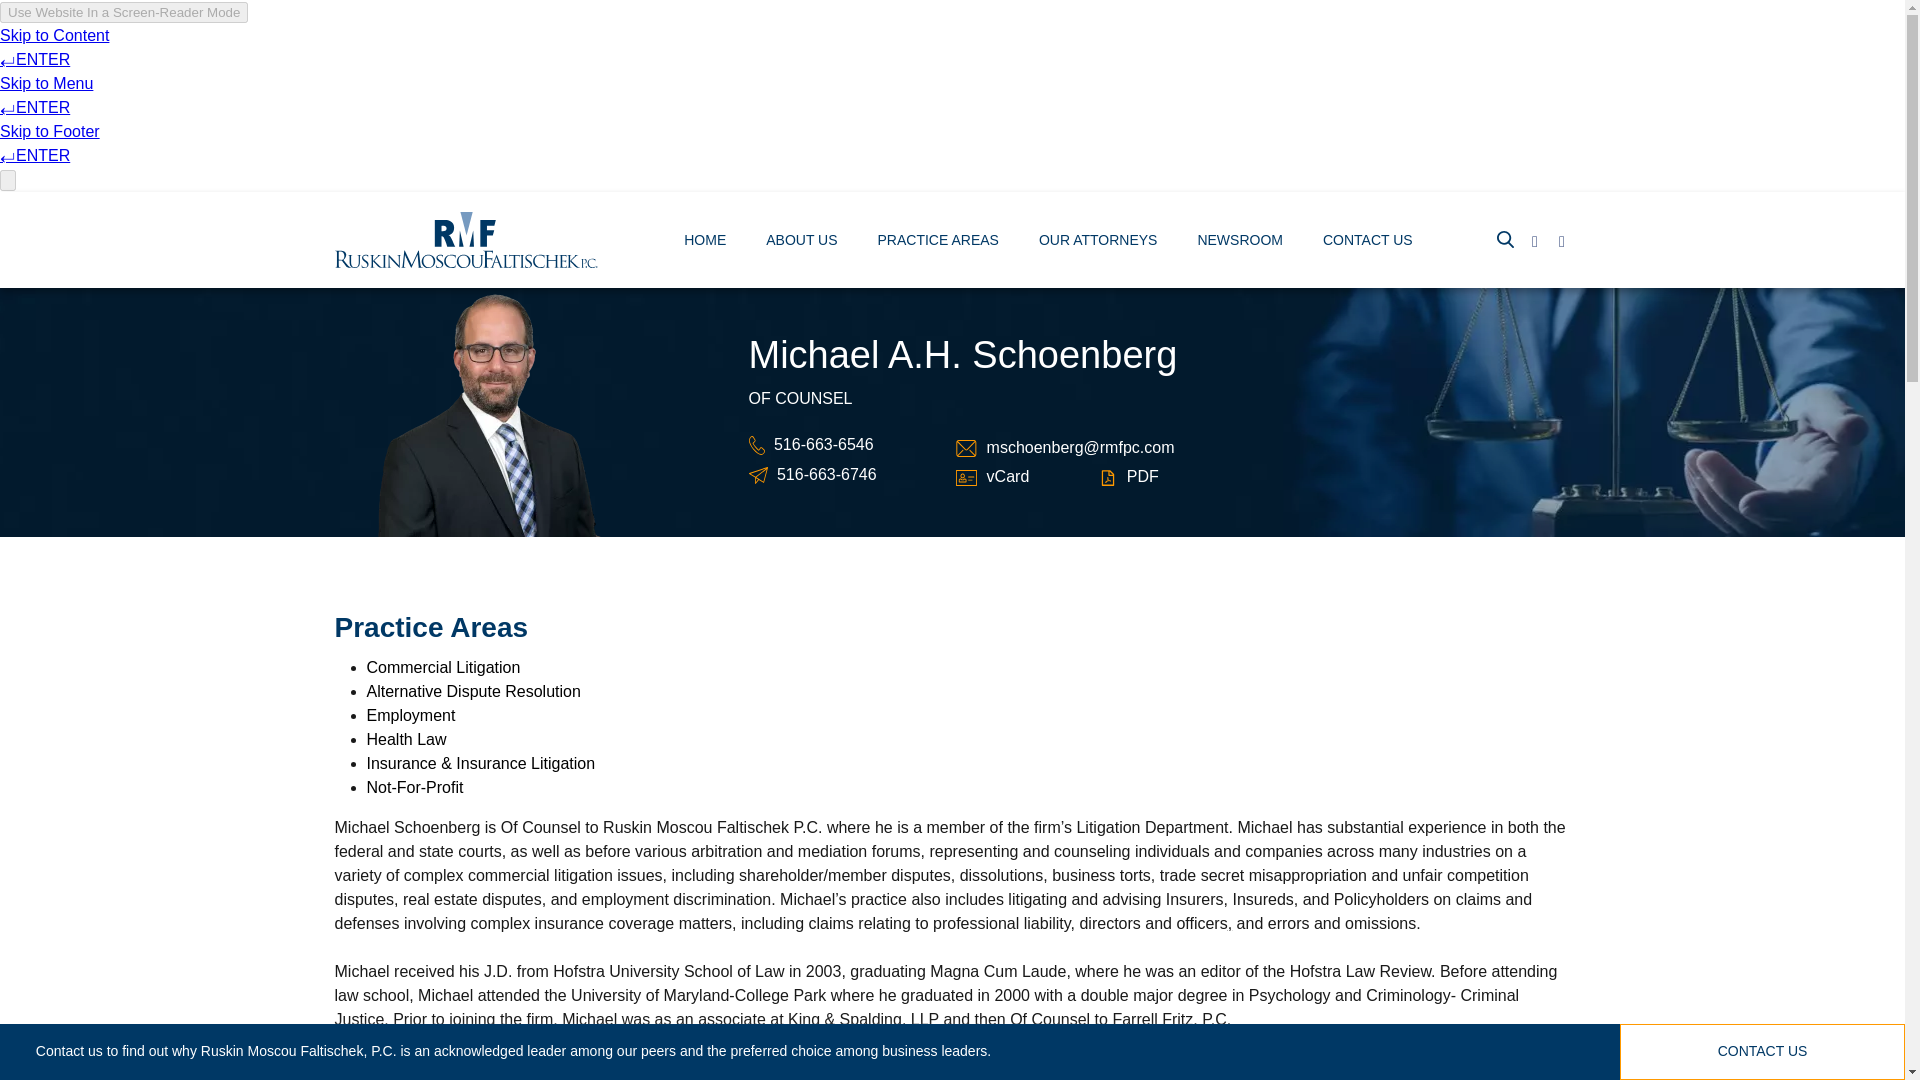 The width and height of the screenshot is (1920, 1080). Describe the element at coordinates (406, 740) in the screenshot. I see `Health Law` at that location.